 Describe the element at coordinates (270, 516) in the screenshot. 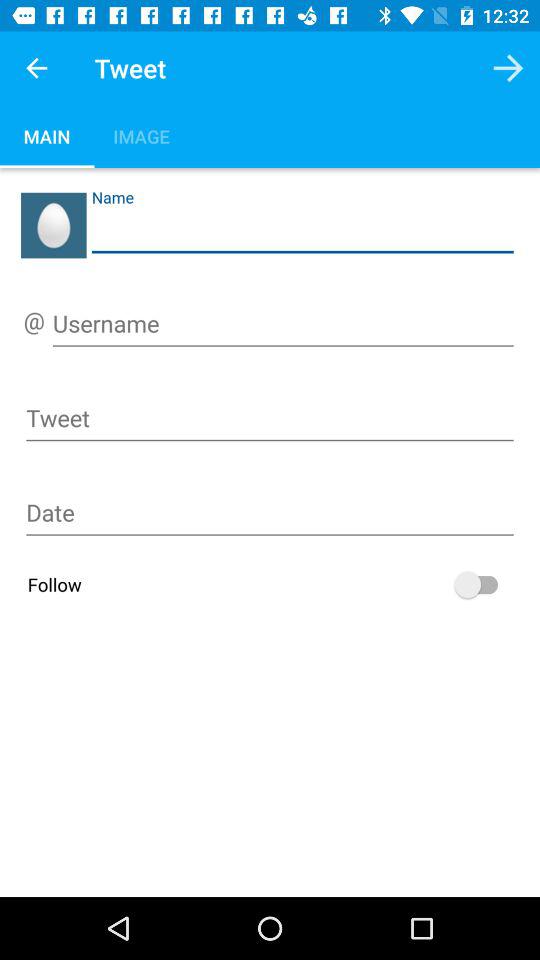

I see `click on the date field` at that location.